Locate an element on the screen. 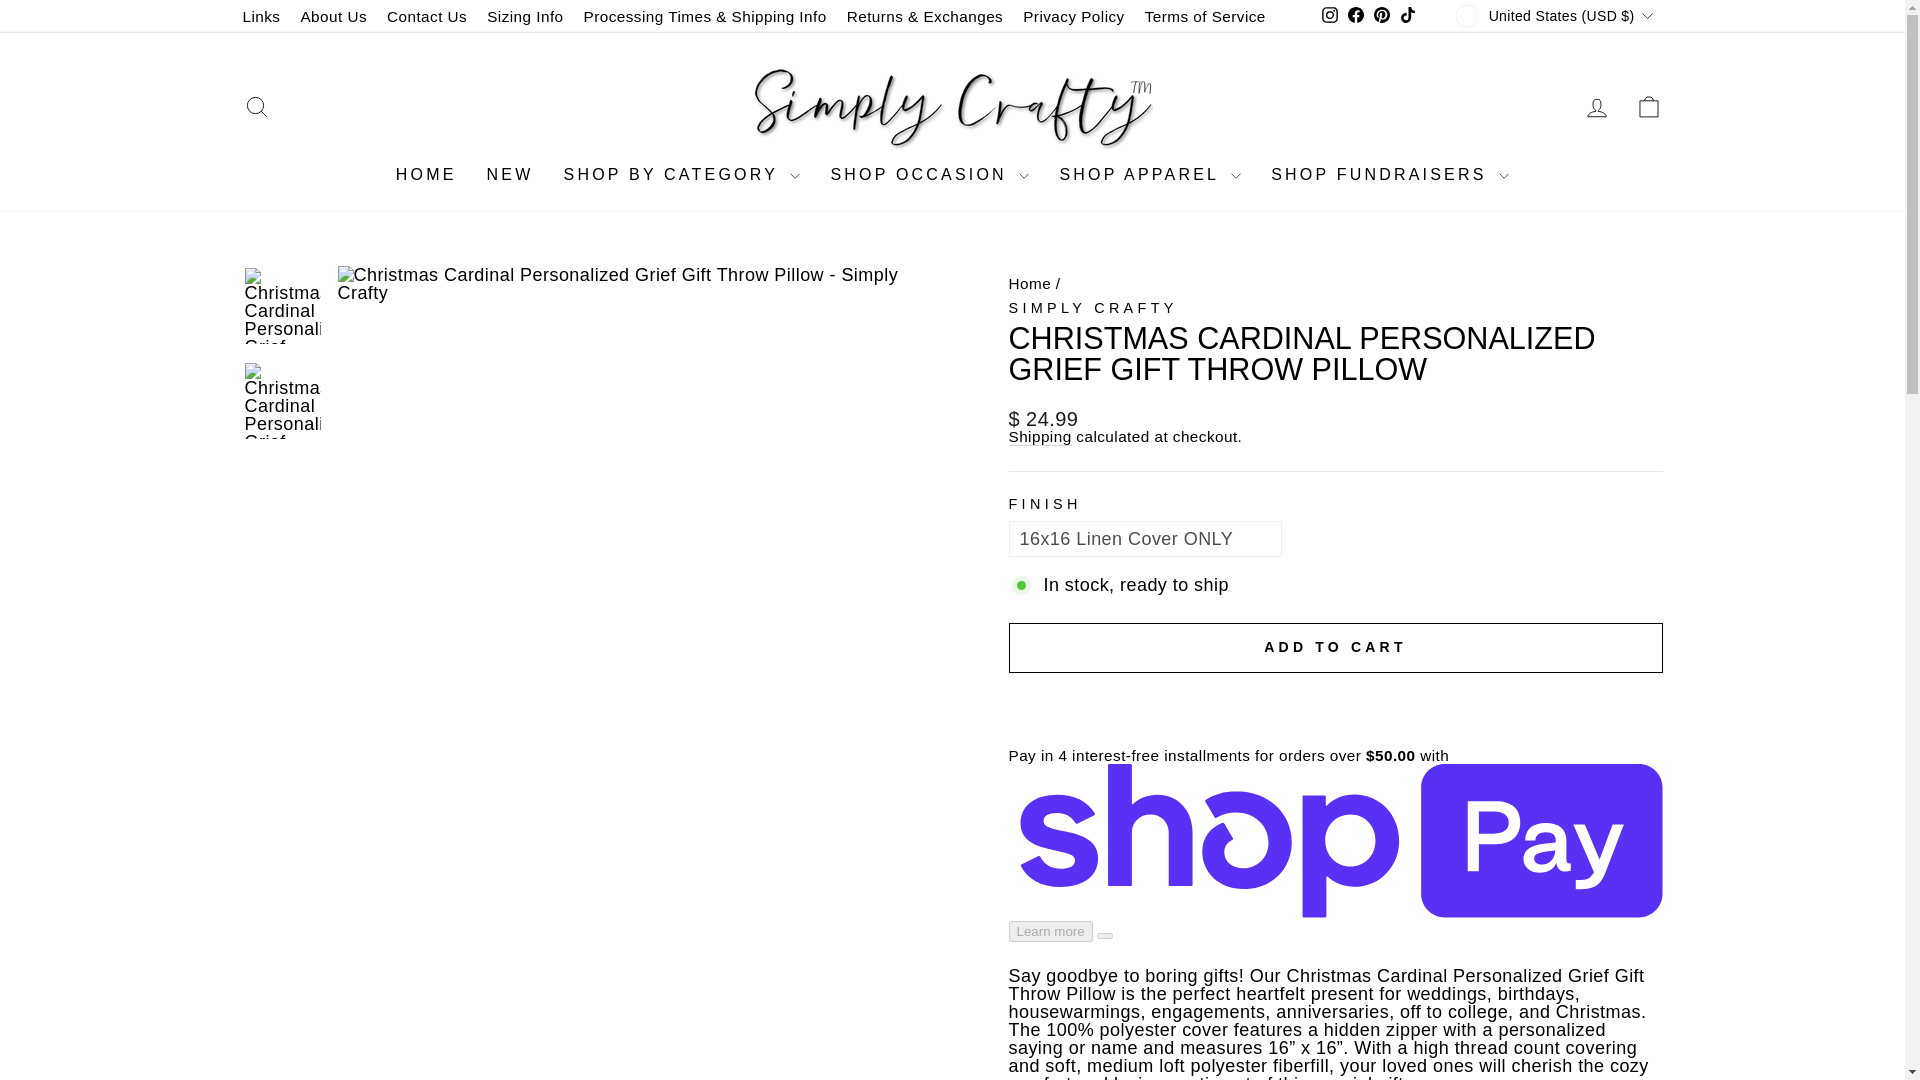 This screenshot has width=1920, height=1080. instagram is located at coordinates (1330, 14).